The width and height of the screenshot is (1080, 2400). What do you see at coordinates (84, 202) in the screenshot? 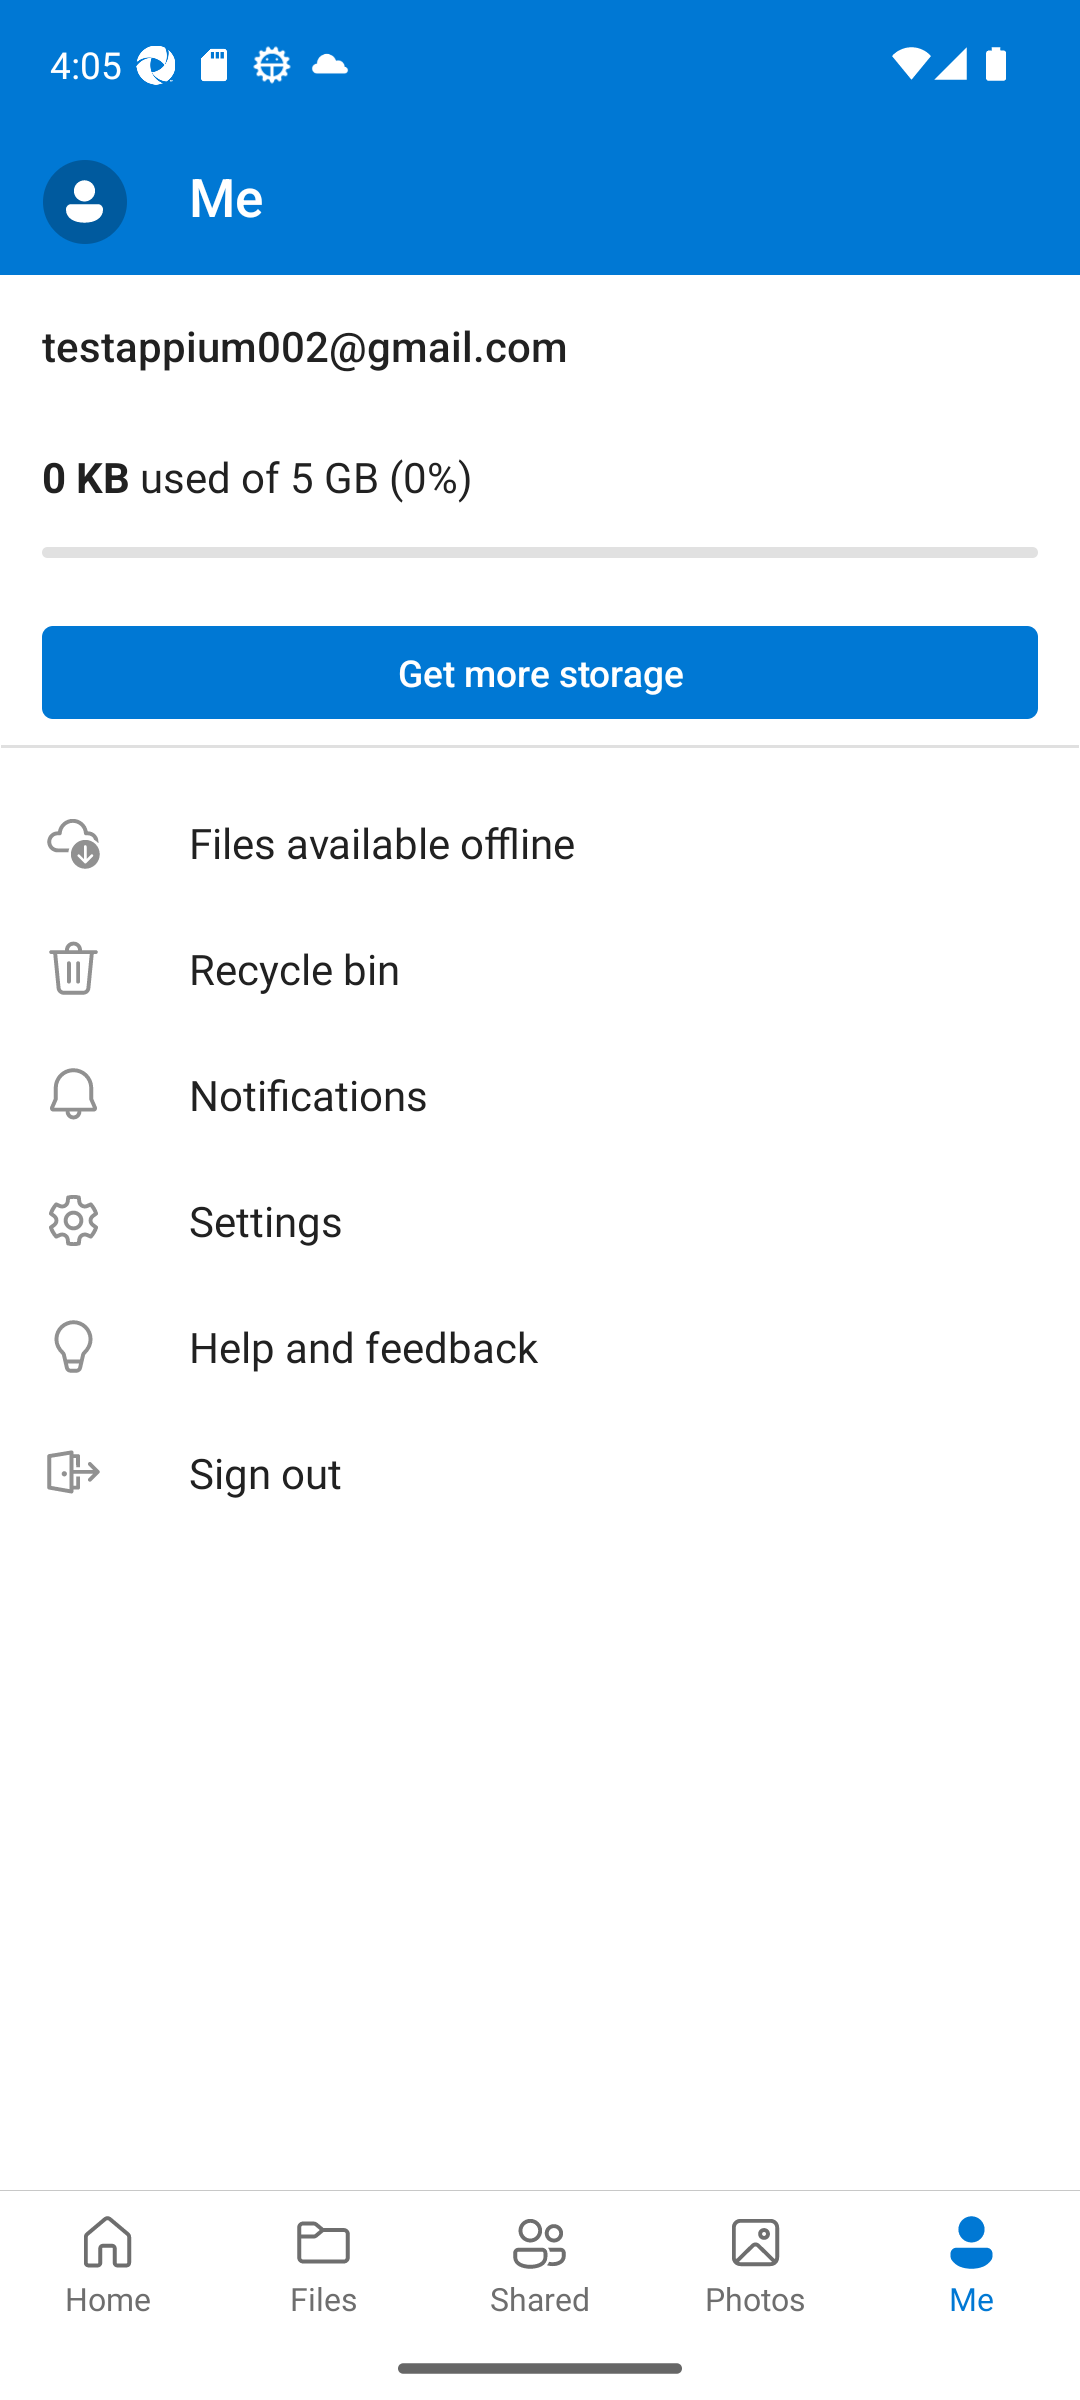
I see `Account switcher` at bounding box center [84, 202].